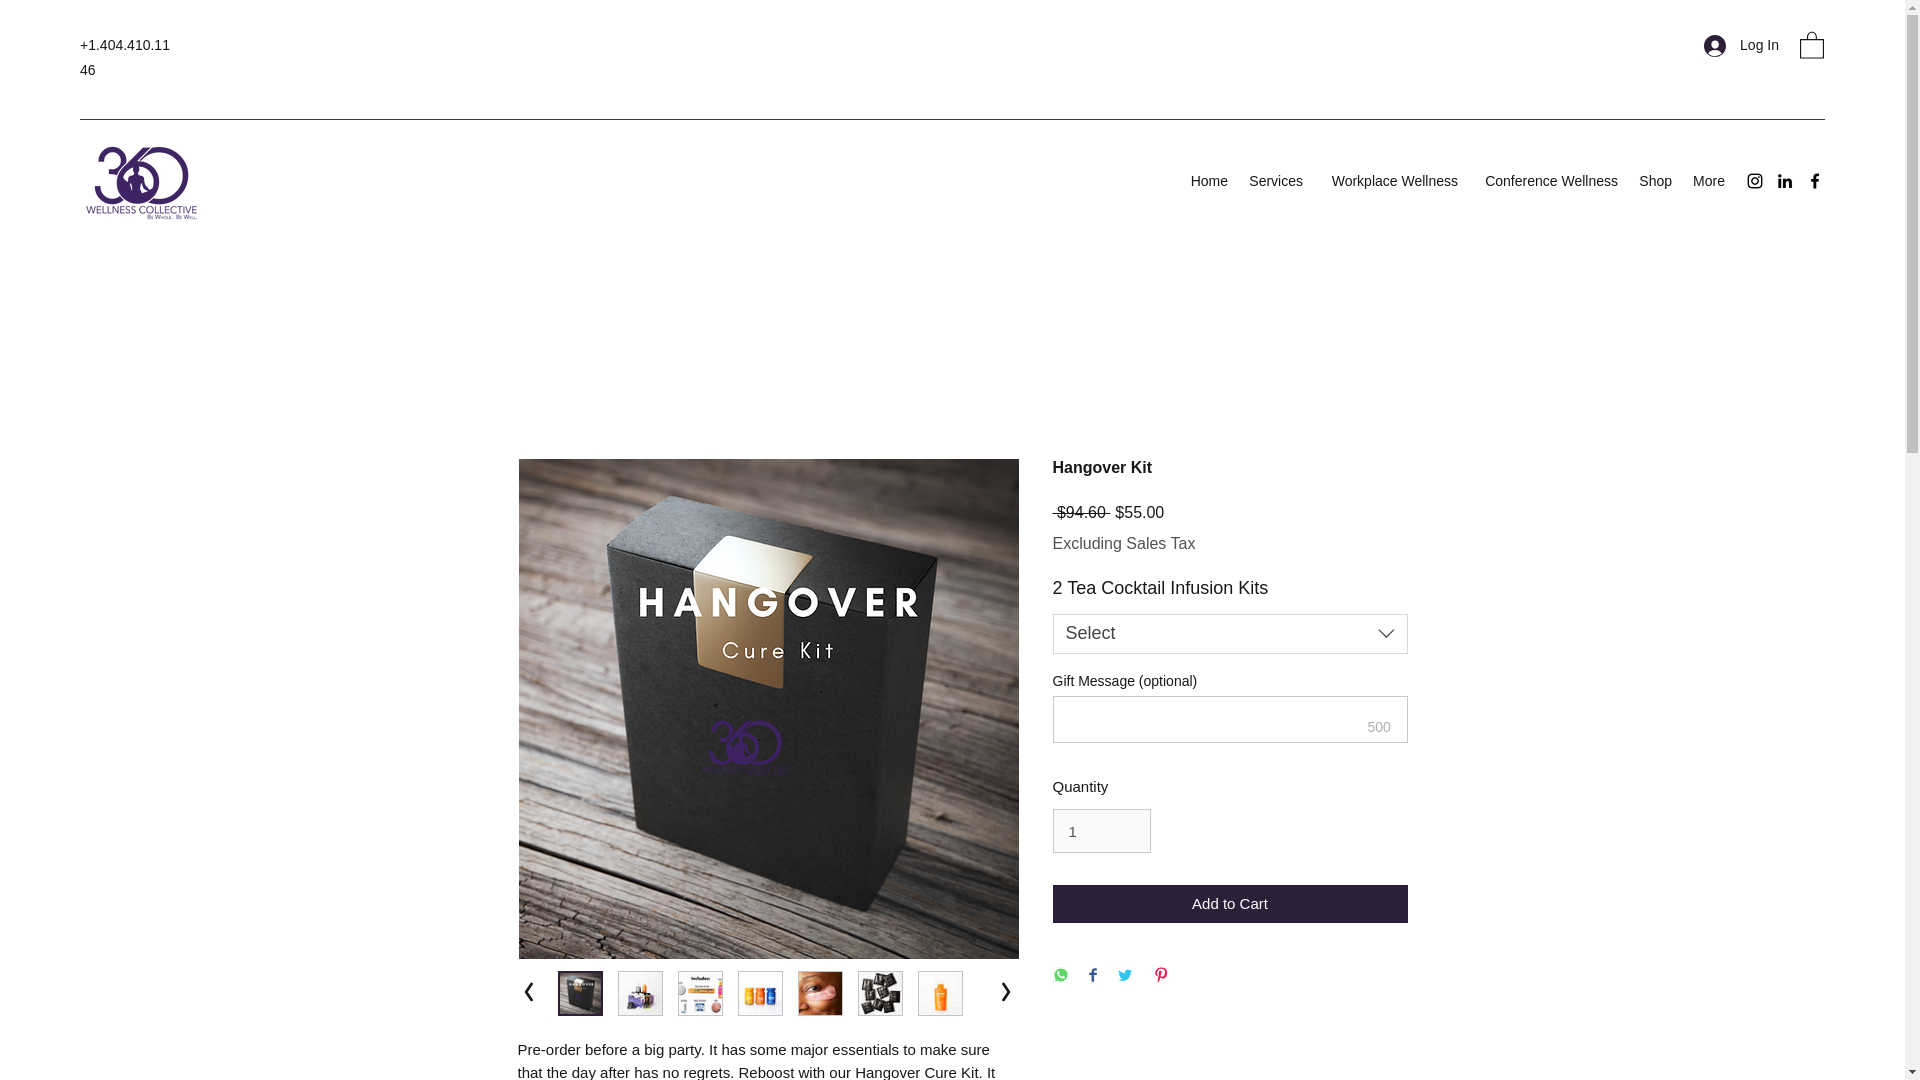 Image resolution: width=1920 pixels, height=1080 pixels. I want to click on Conference Wellness, so click(1548, 180).